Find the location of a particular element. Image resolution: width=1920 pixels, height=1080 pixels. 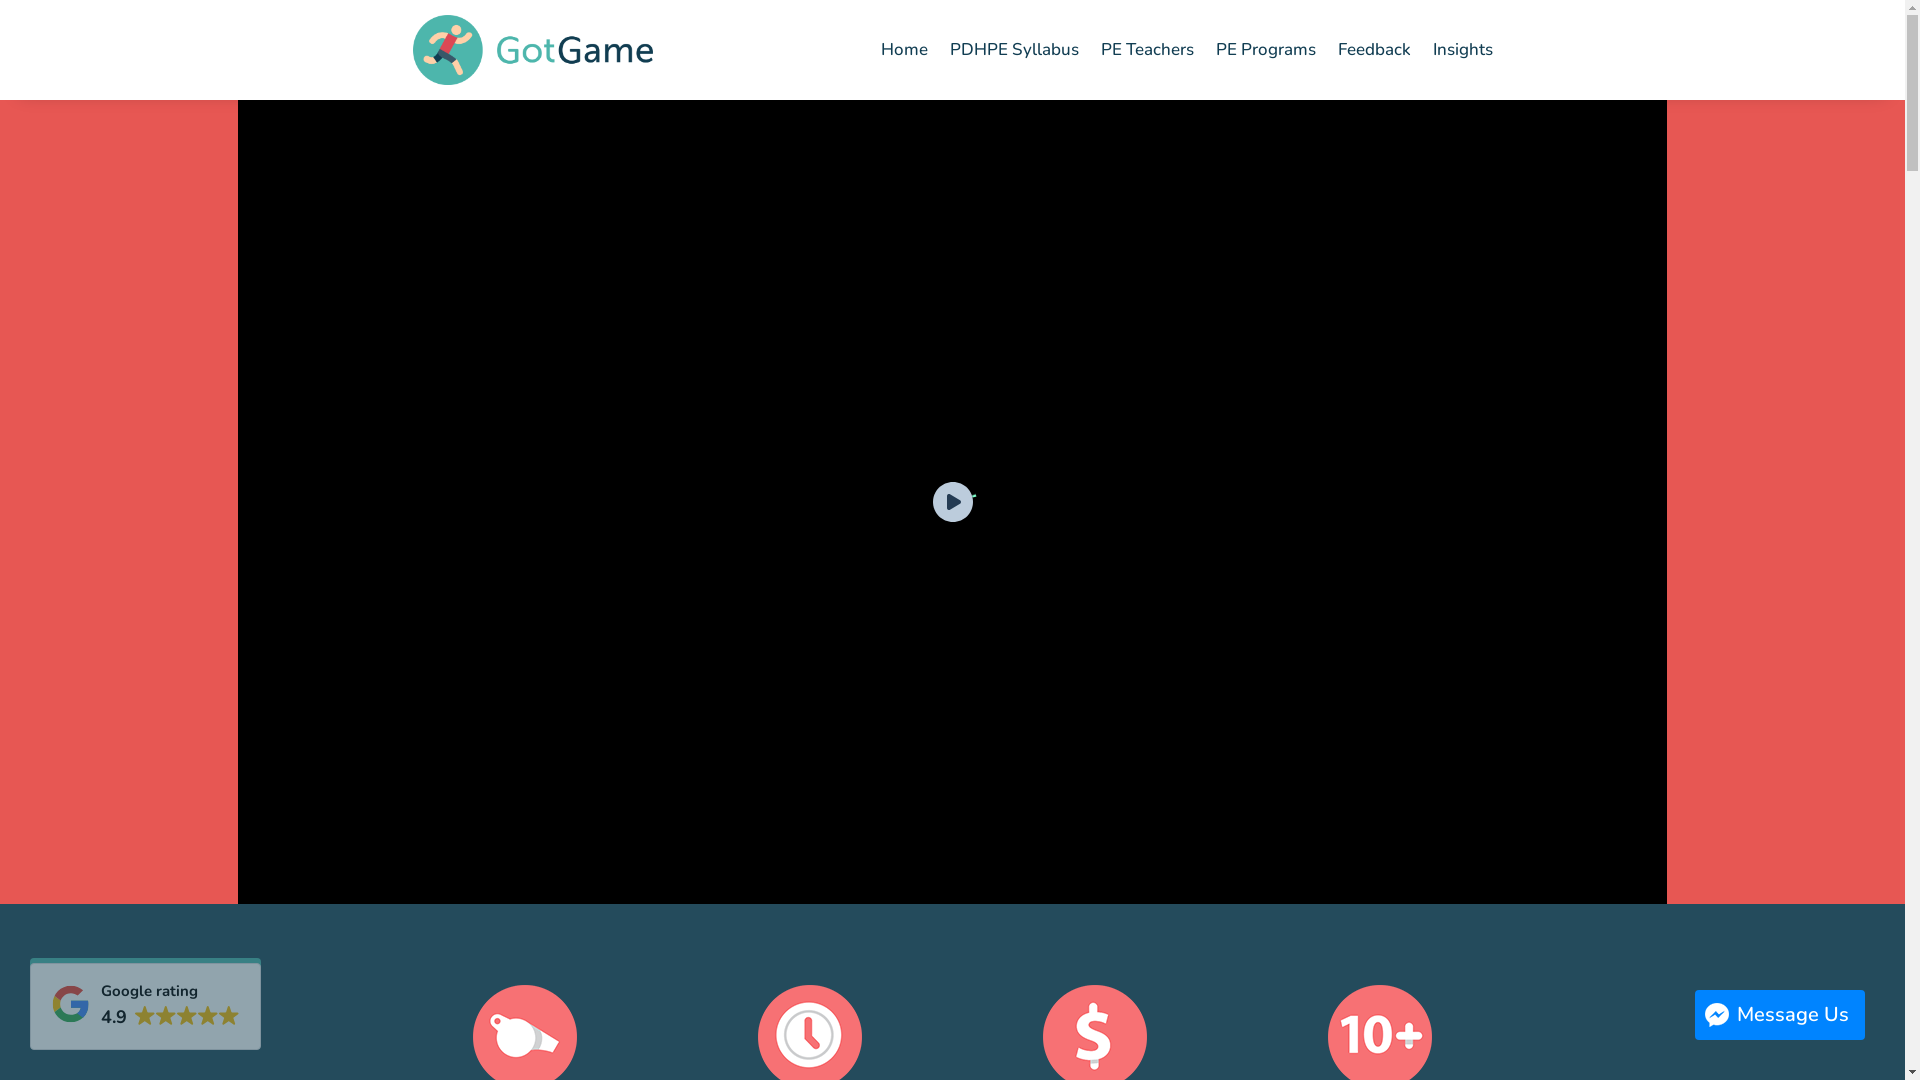

Message Us is located at coordinates (1780, 1015).